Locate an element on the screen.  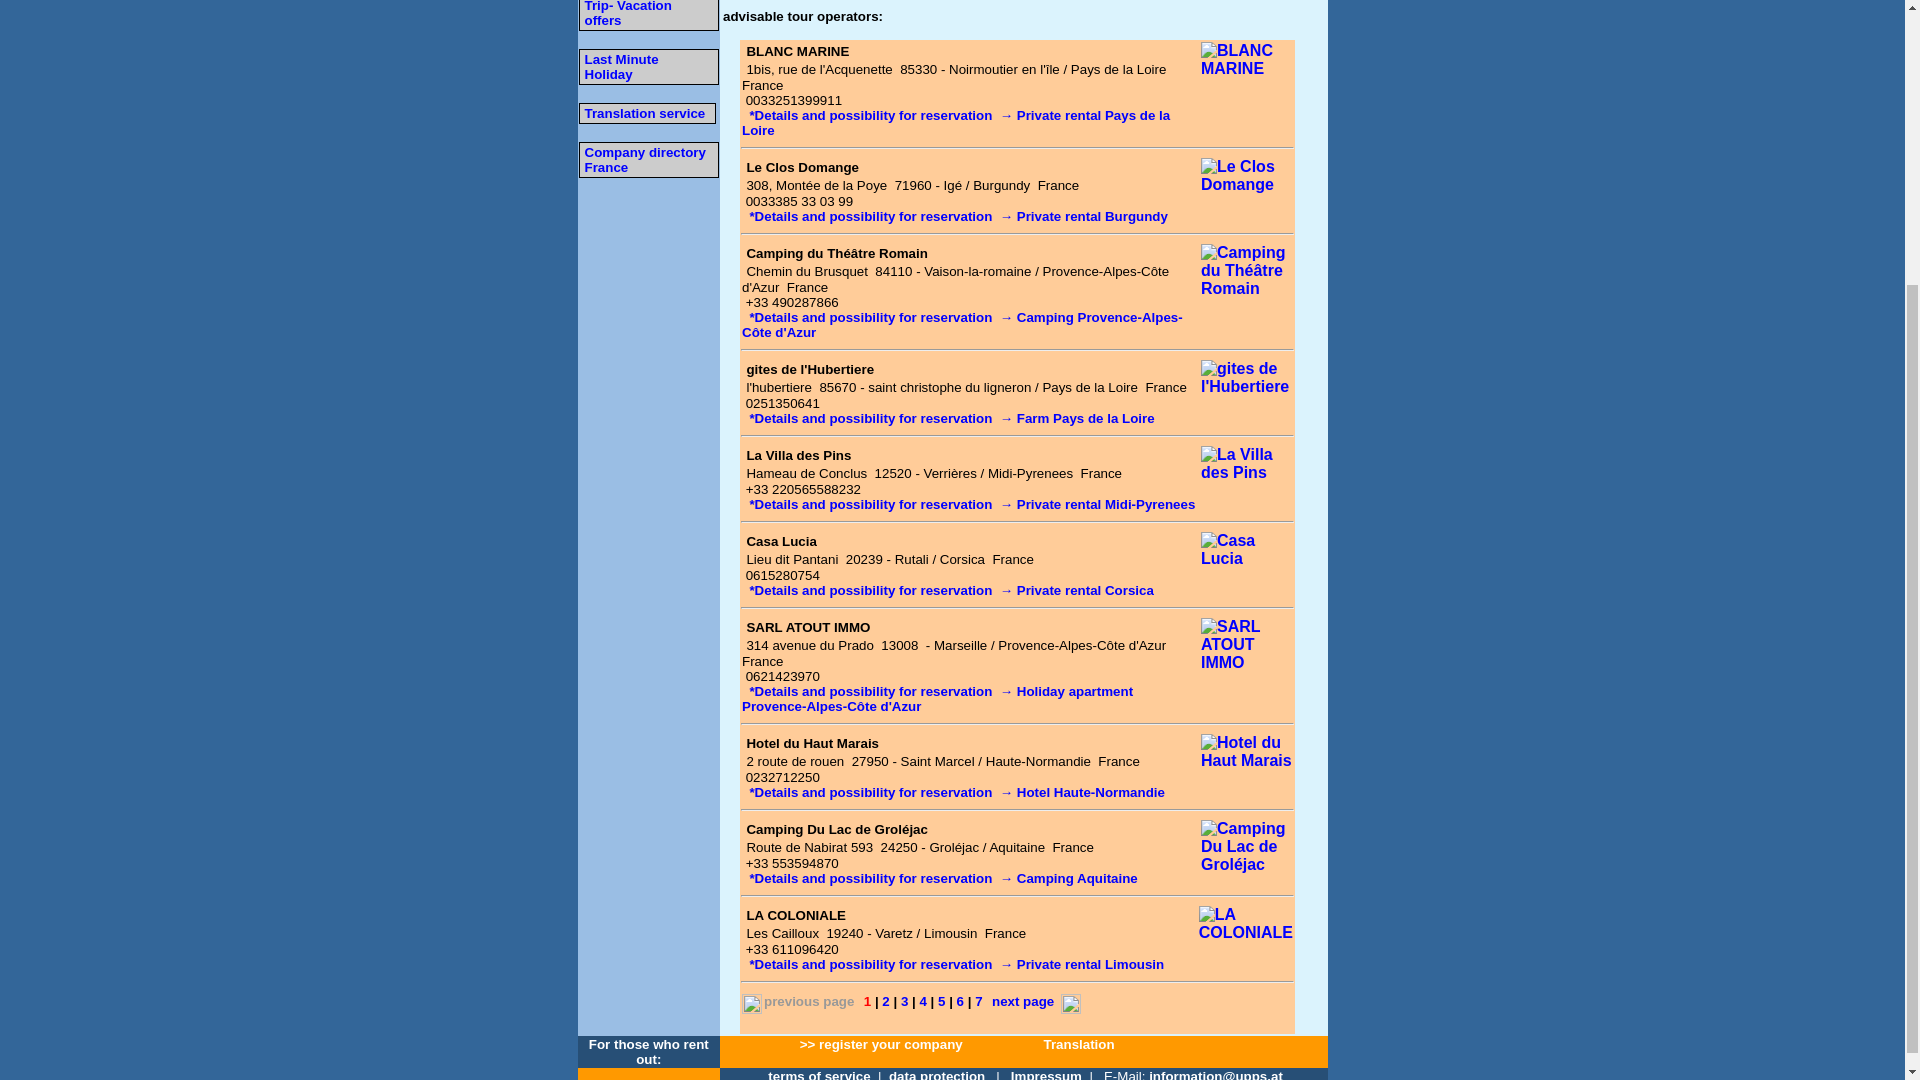
gites de l'Hubertiere is located at coordinates (810, 368).